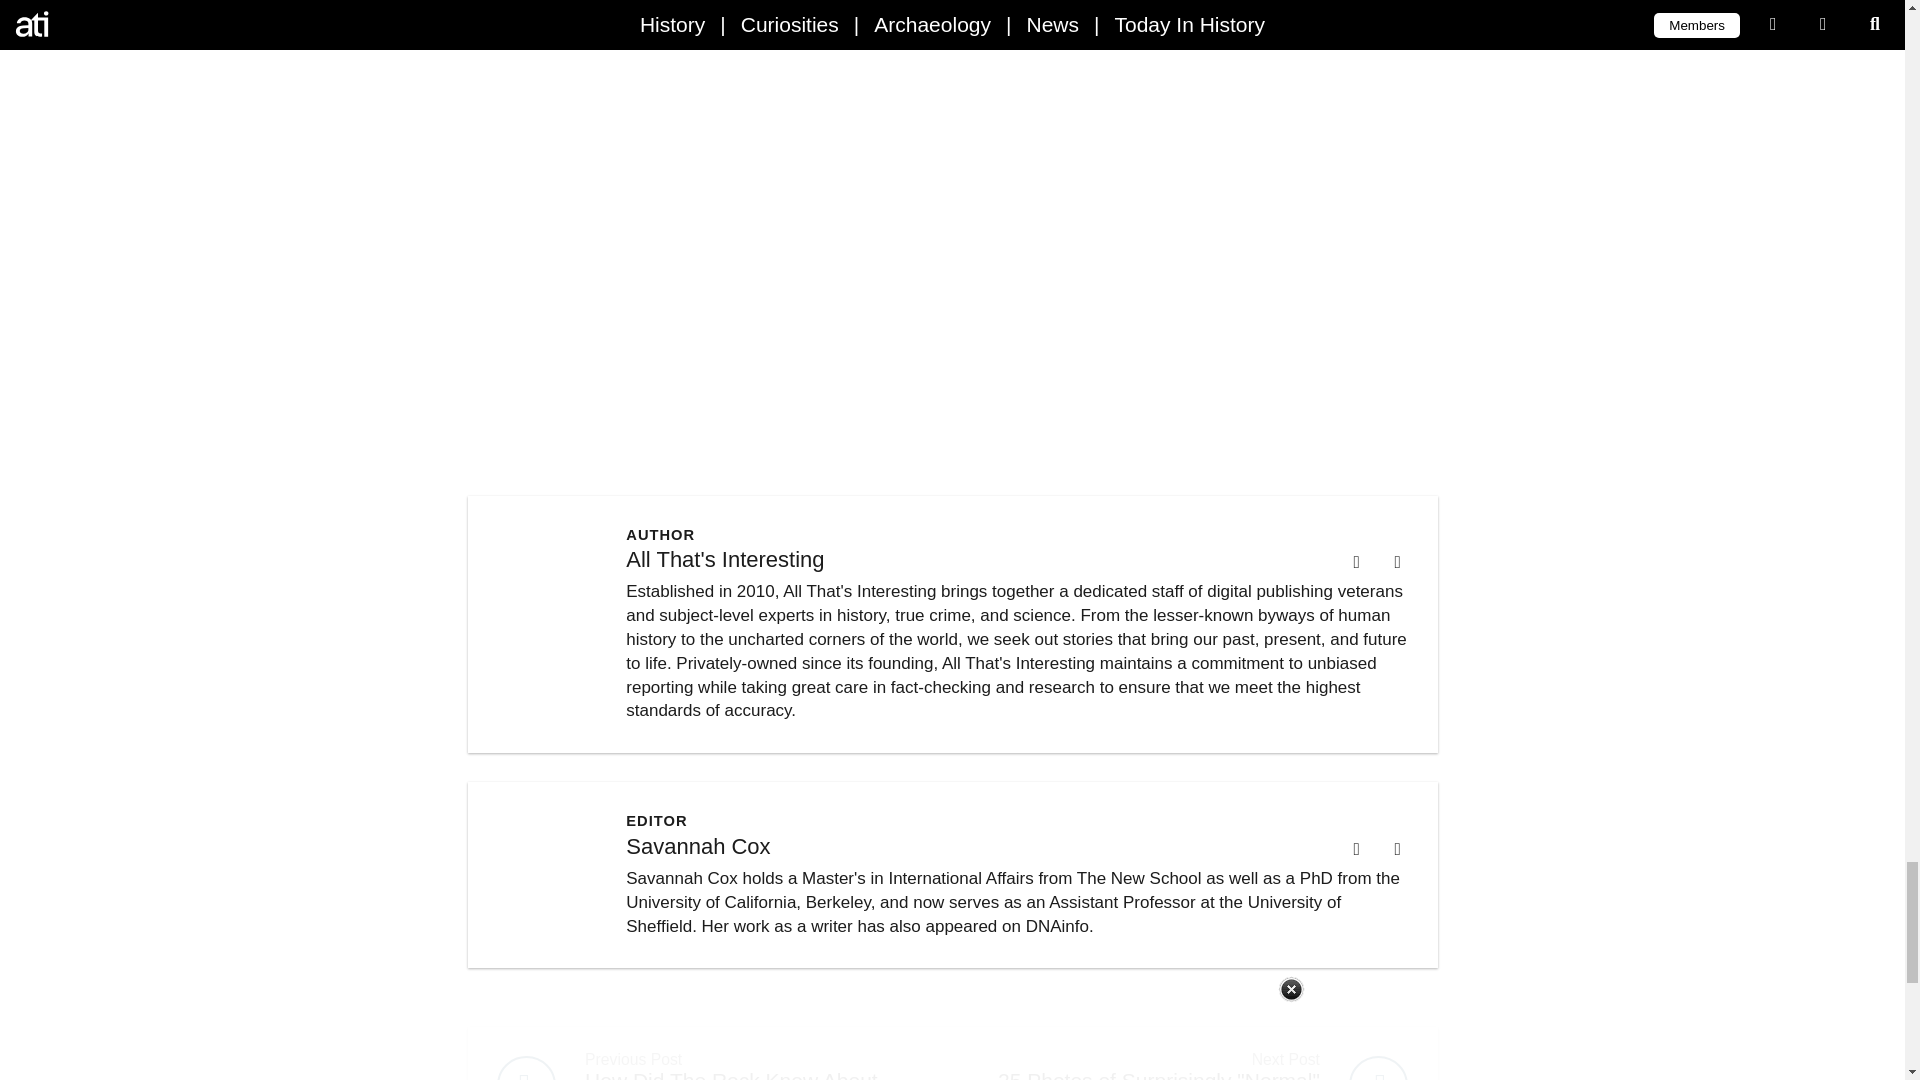 The image size is (1920, 1080). What do you see at coordinates (724, 559) in the screenshot?
I see `All That's Interesting` at bounding box center [724, 559].